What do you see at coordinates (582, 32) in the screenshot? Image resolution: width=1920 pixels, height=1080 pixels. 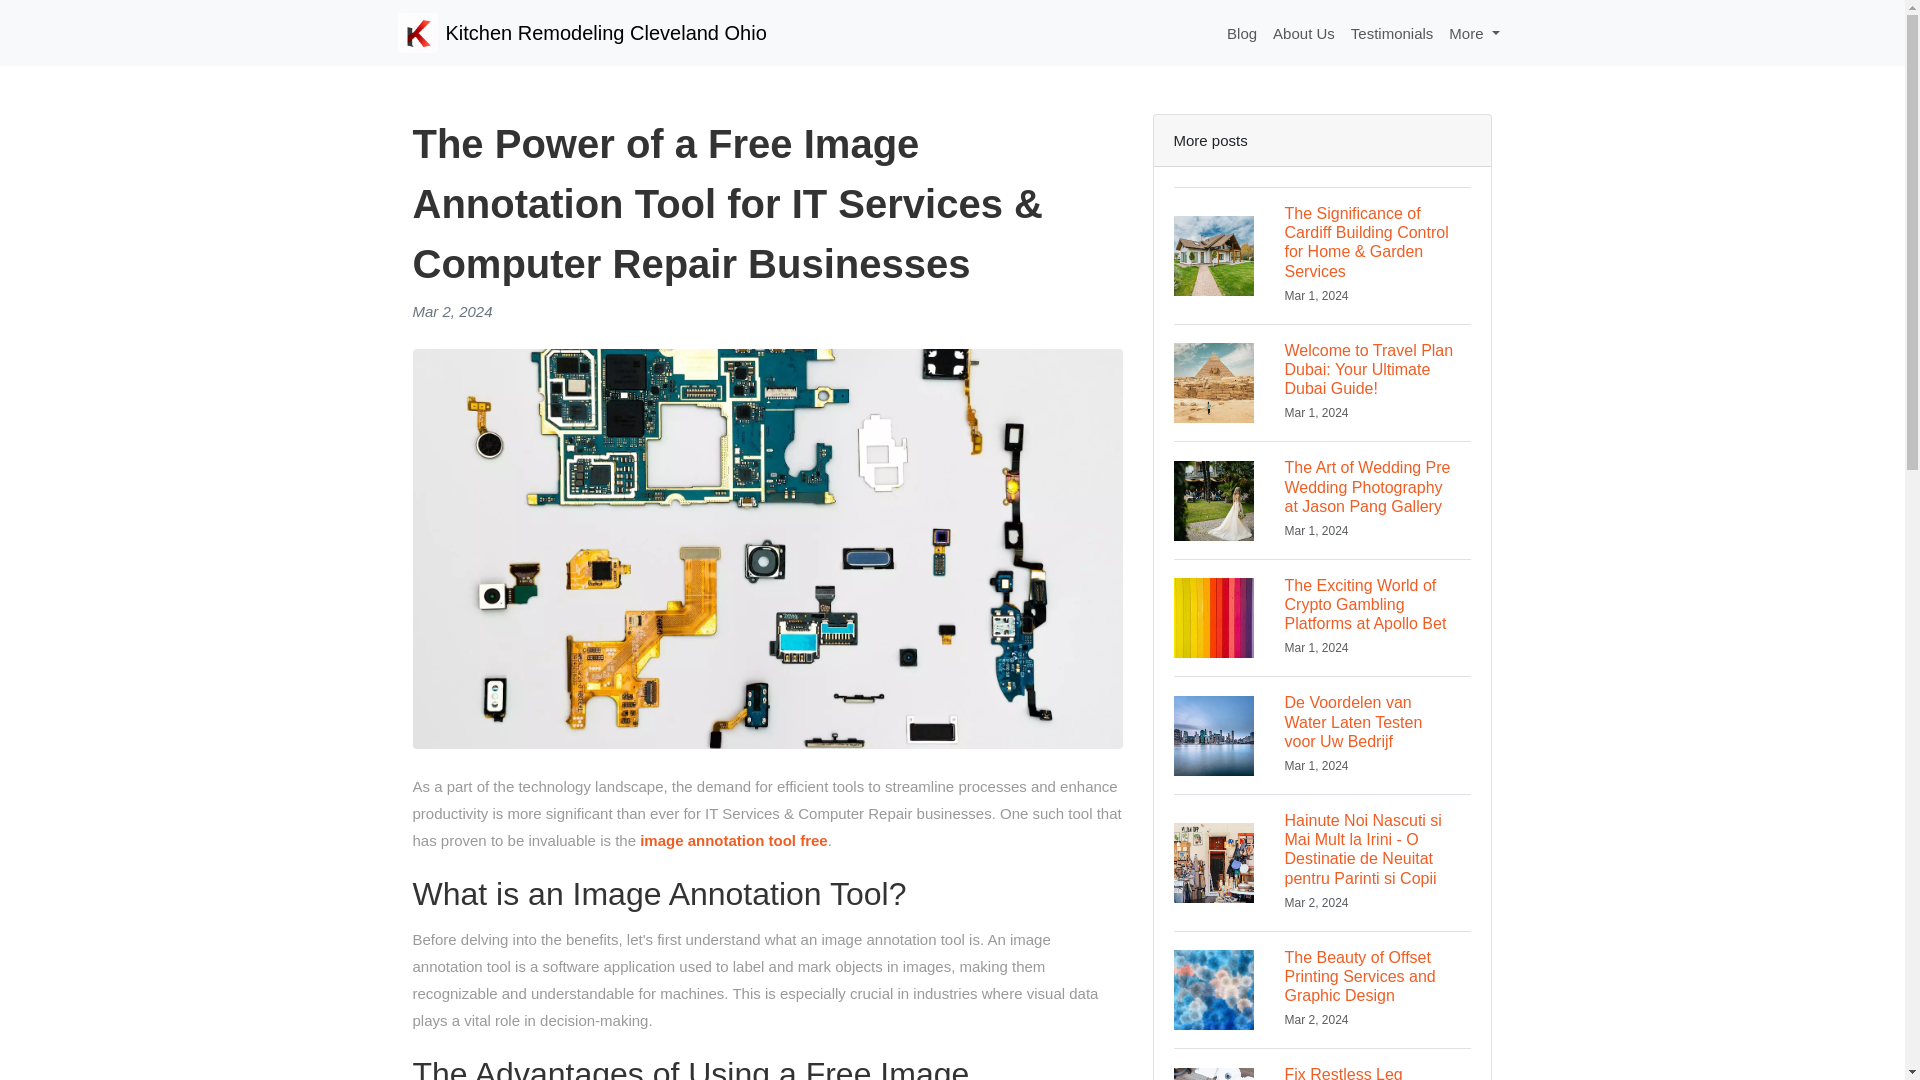 I see `Kitchen Remodeling Cleveland Ohio` at bounding box center [582, 32].